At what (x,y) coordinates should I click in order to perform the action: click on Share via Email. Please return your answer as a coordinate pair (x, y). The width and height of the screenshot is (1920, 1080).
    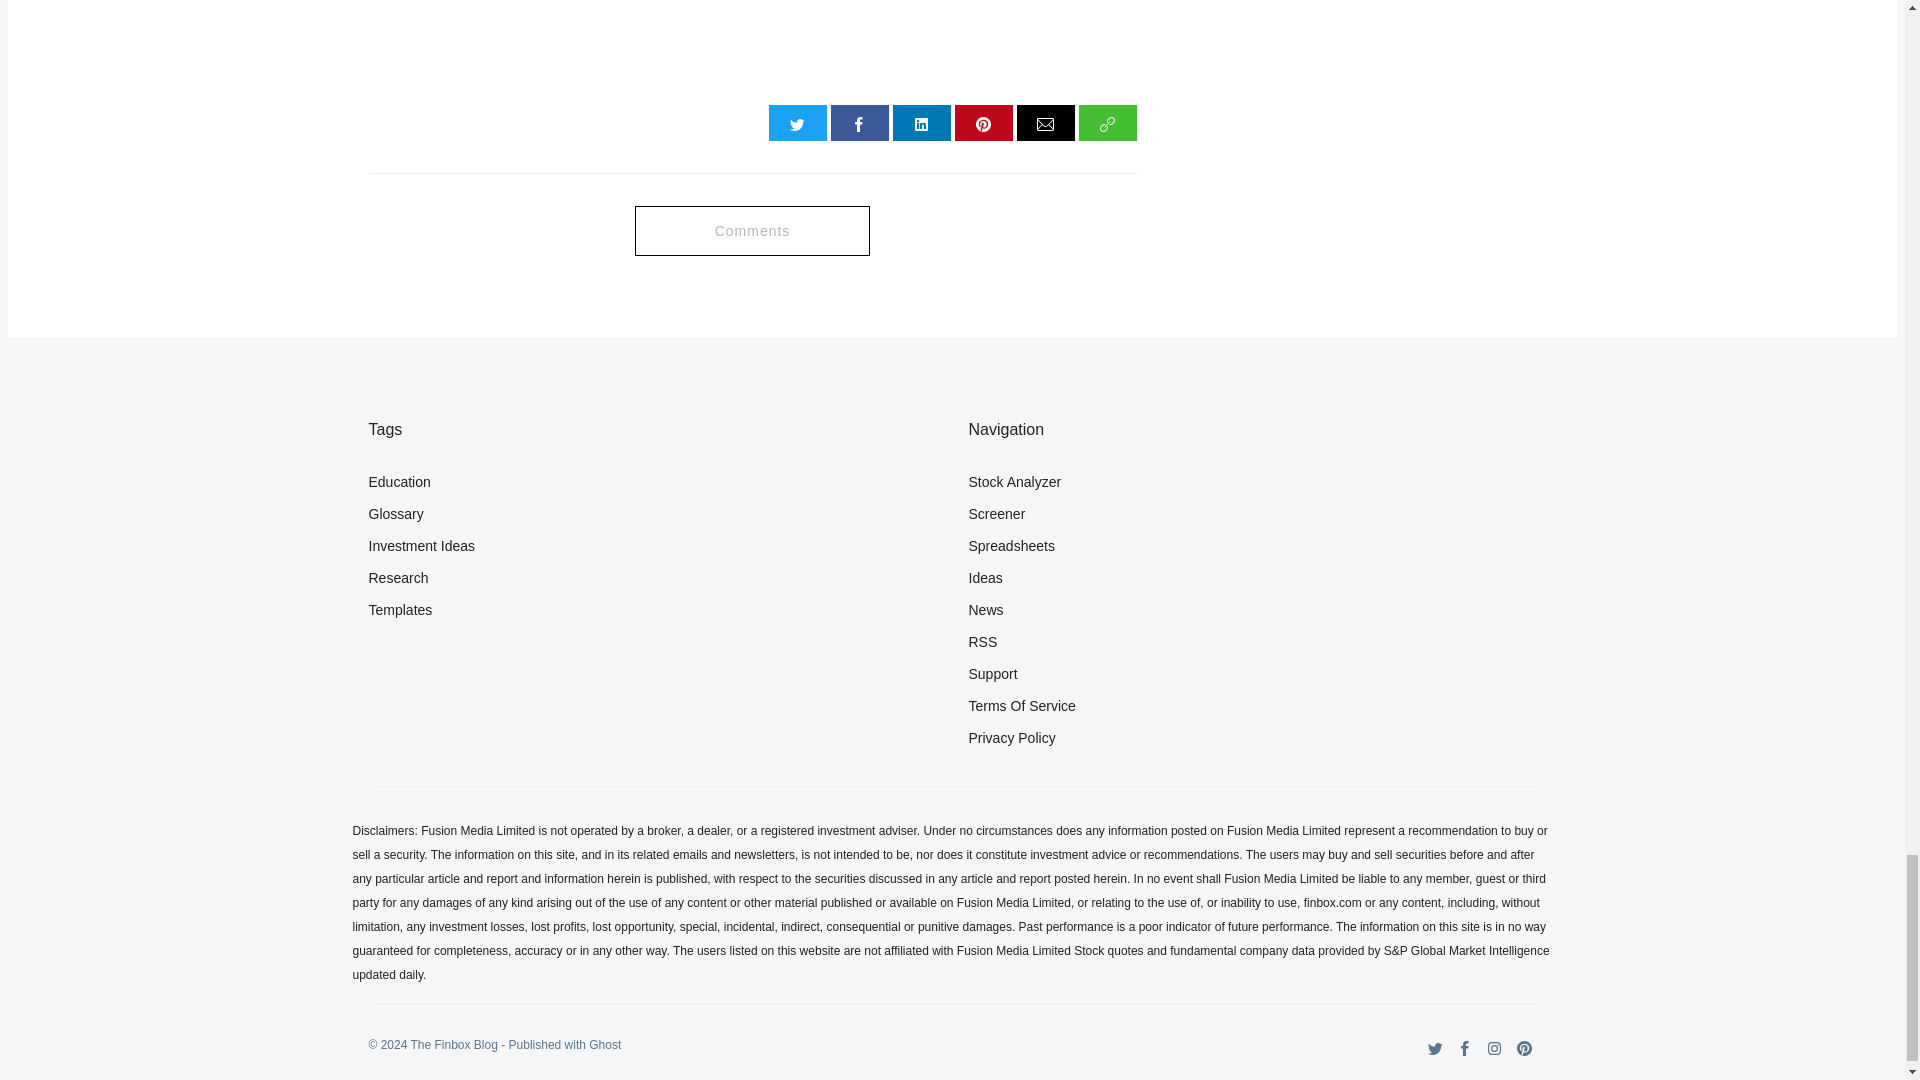
    Looking at the image, I should click on (1046, 122).